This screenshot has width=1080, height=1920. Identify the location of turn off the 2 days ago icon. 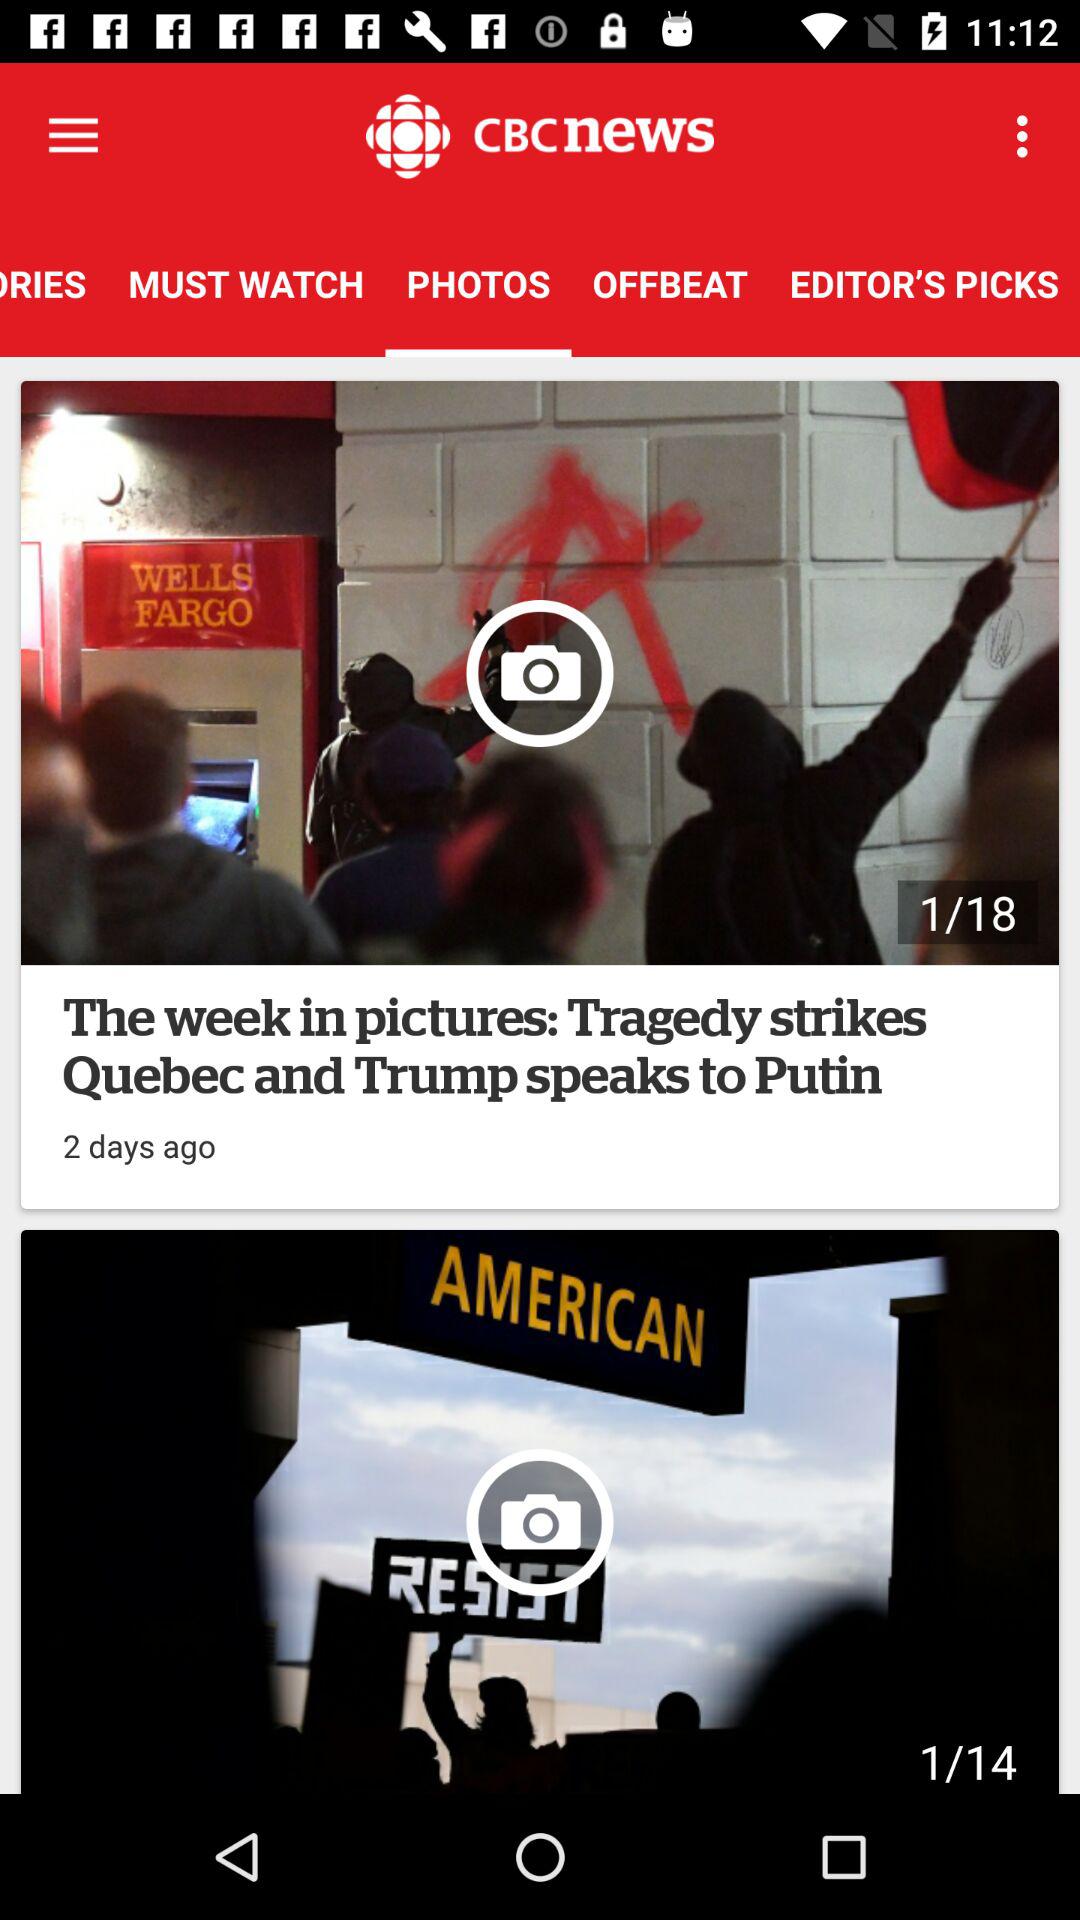
(140, 1135).